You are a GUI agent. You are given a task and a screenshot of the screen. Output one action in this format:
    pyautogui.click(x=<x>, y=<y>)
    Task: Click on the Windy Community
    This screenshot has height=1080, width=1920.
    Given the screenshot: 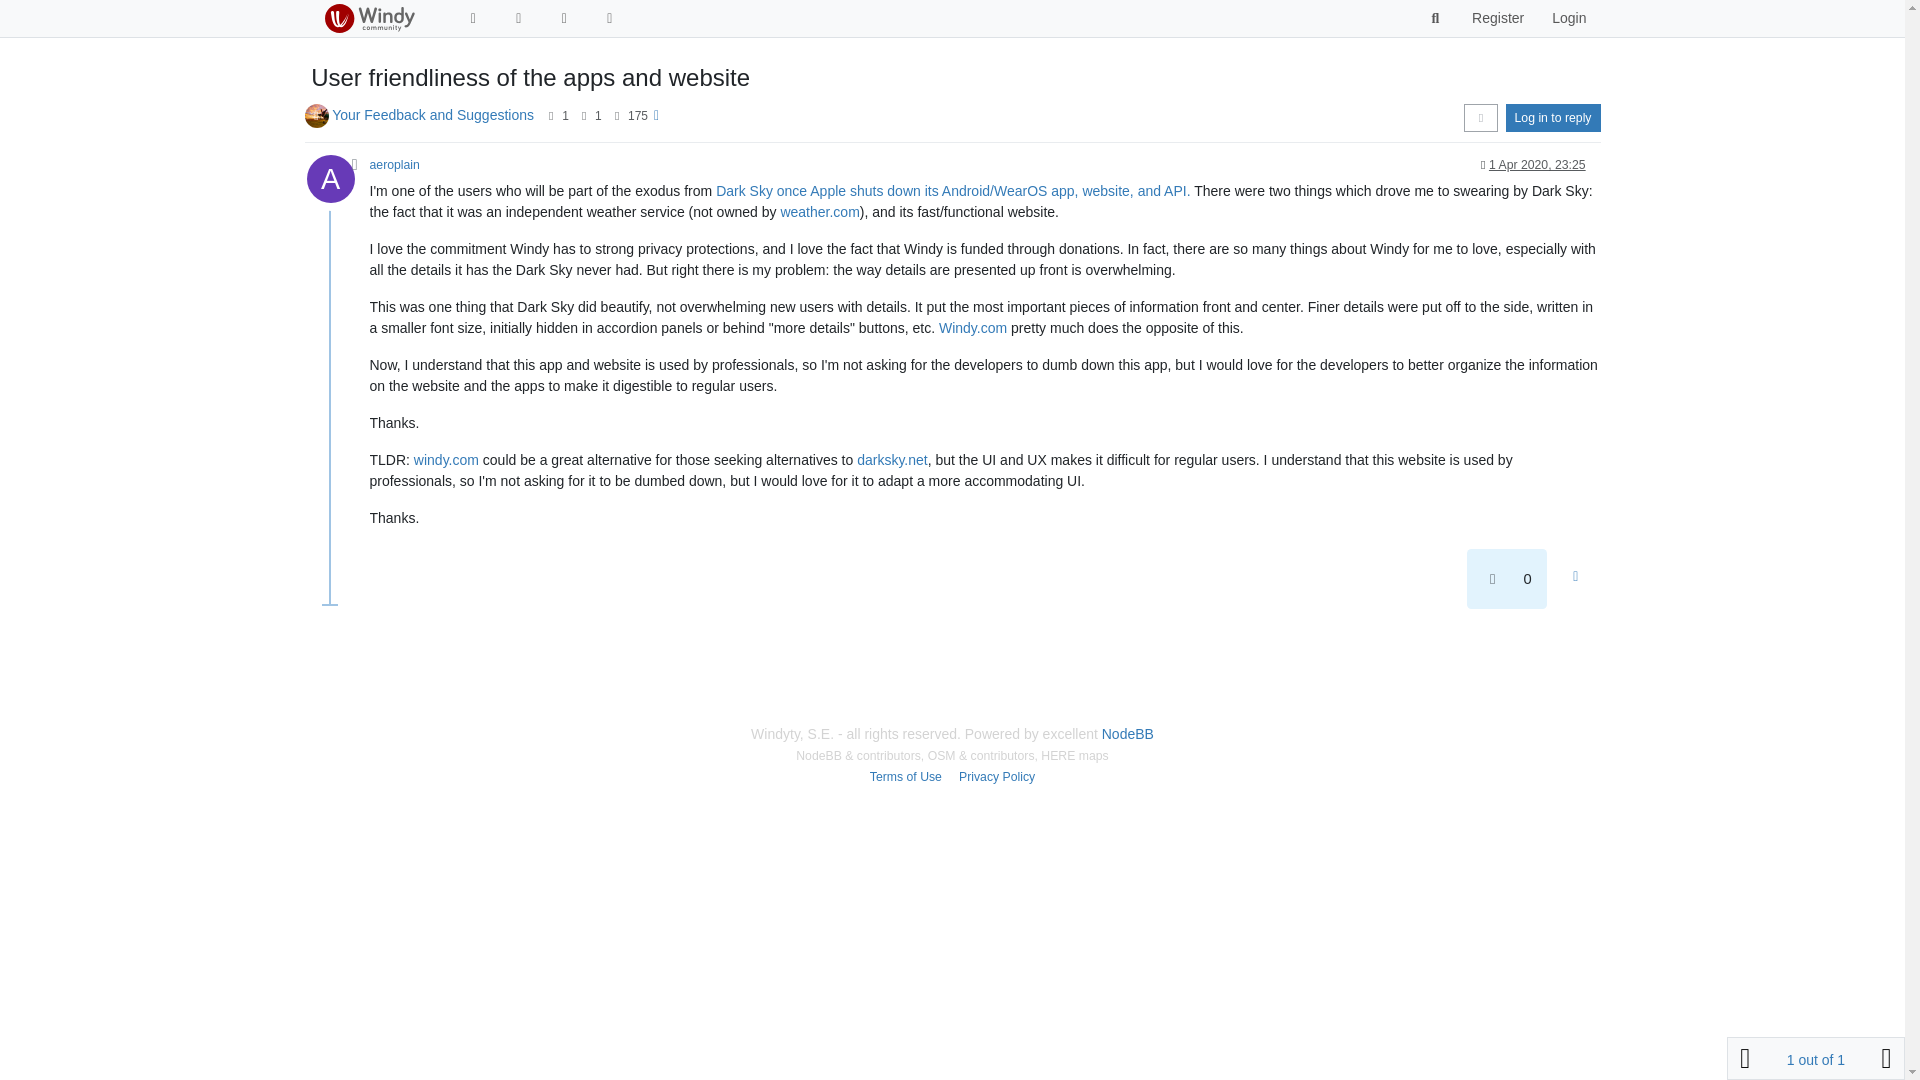 What is the action you would take?
    pyautogui.click(x=368, y=18)
    